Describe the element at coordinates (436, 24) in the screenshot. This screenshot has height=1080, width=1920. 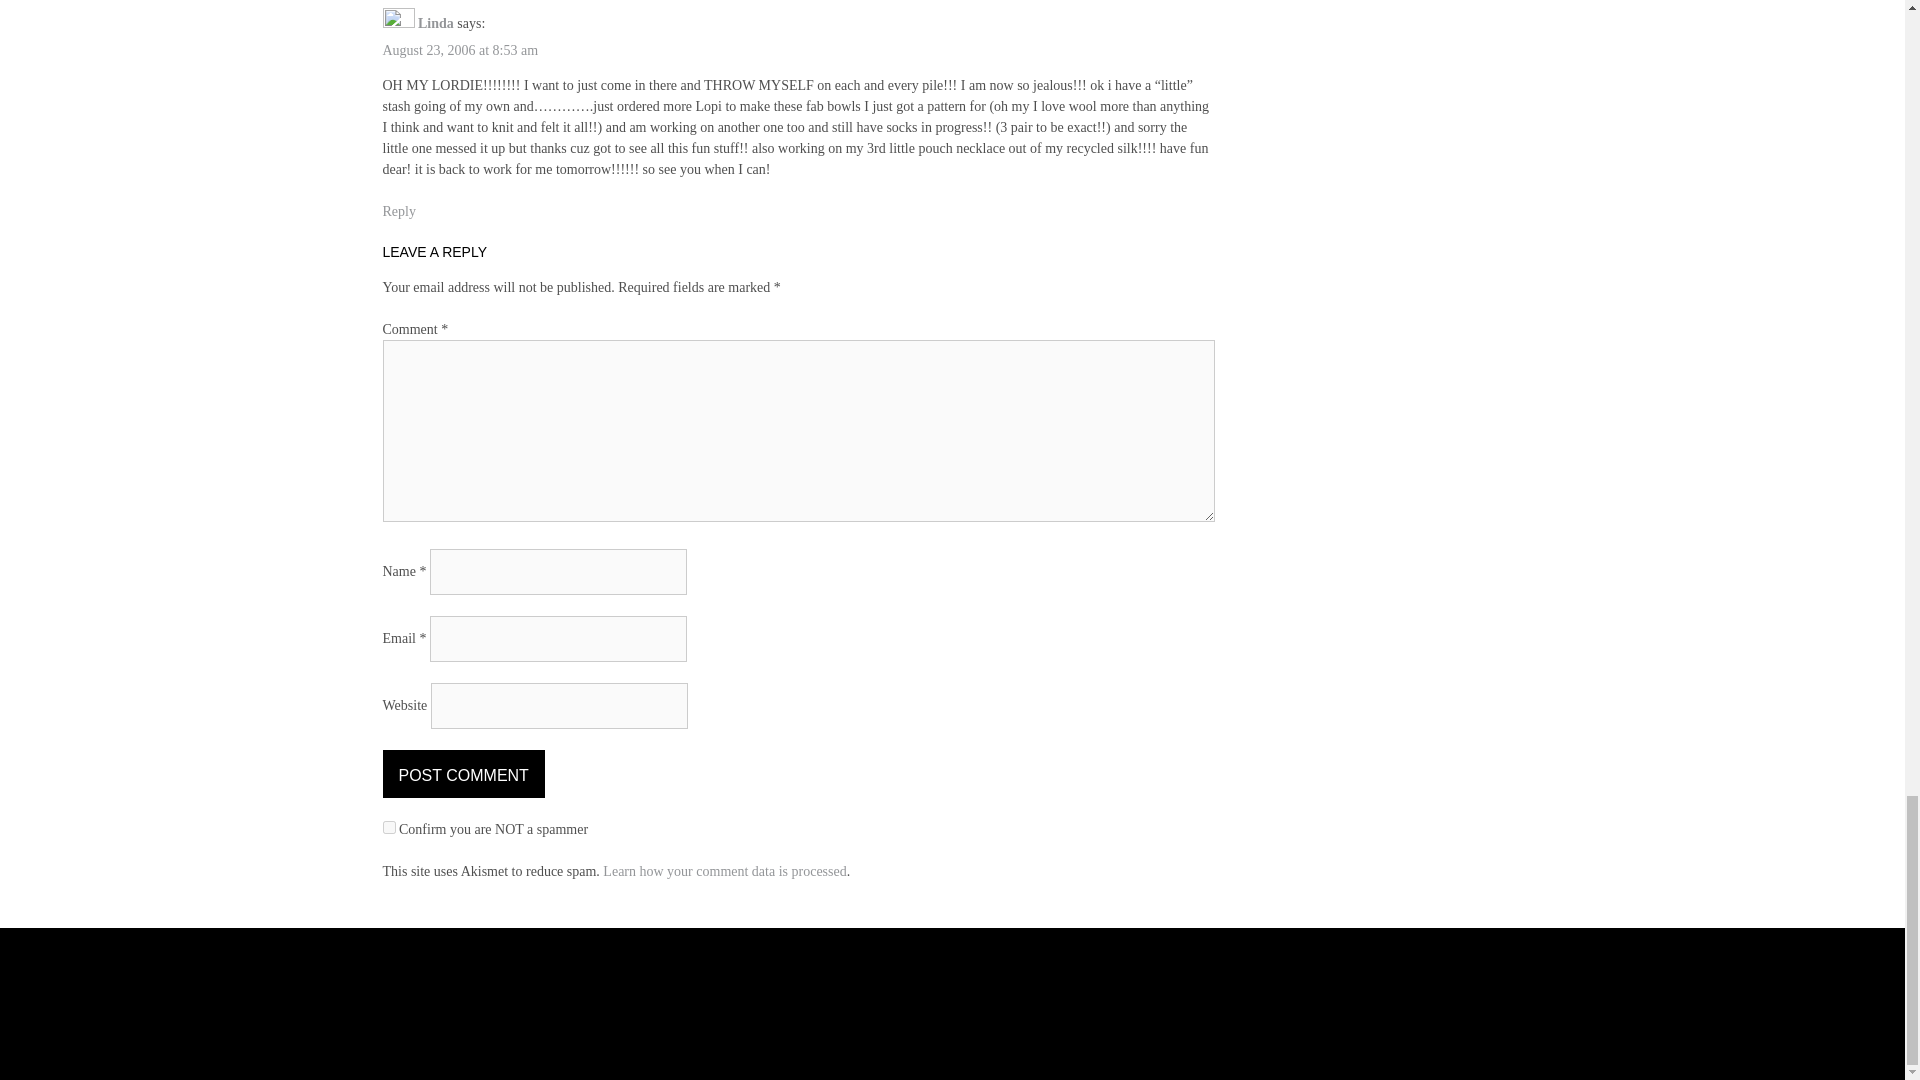
I see `Linda` at that location.